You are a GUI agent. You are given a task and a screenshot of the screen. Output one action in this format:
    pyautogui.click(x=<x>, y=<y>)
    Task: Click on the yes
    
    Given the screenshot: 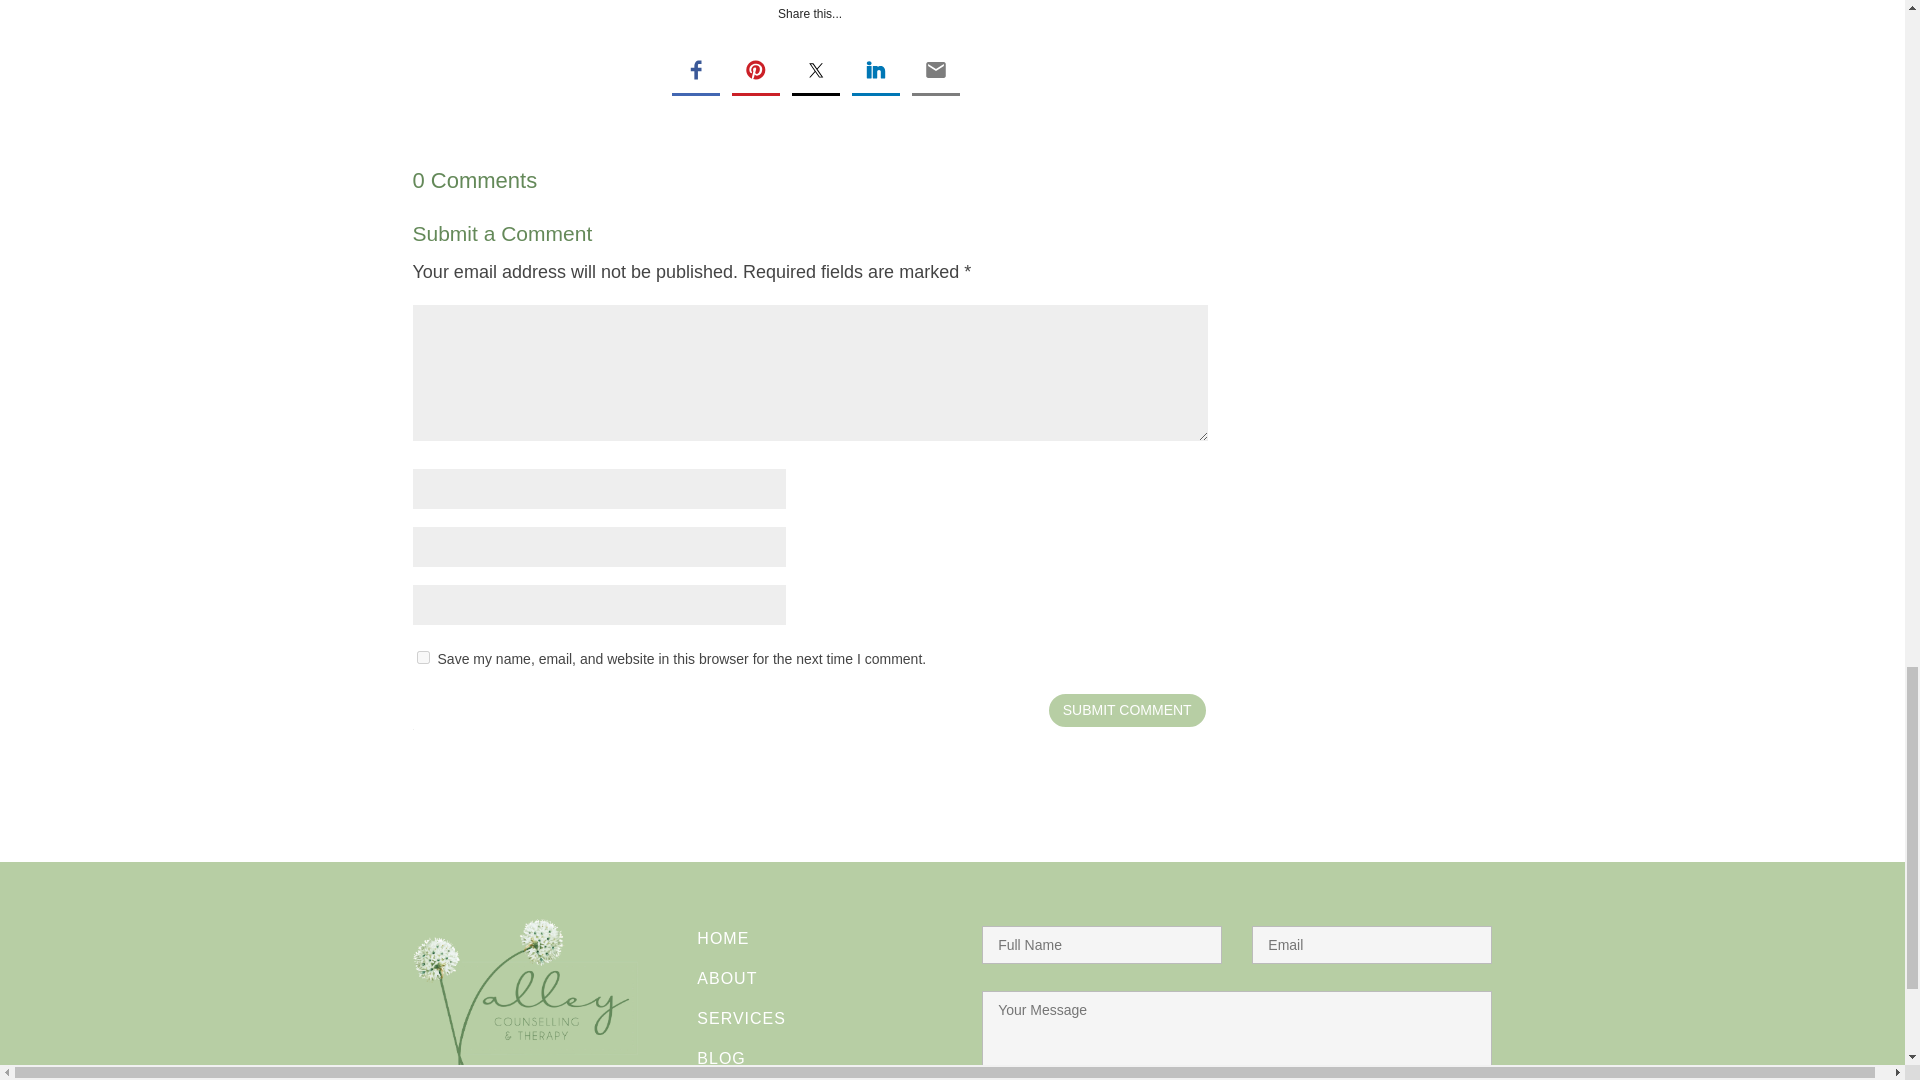 What is the action you would take?
    pyautogui.click(x=422, y=658)
    